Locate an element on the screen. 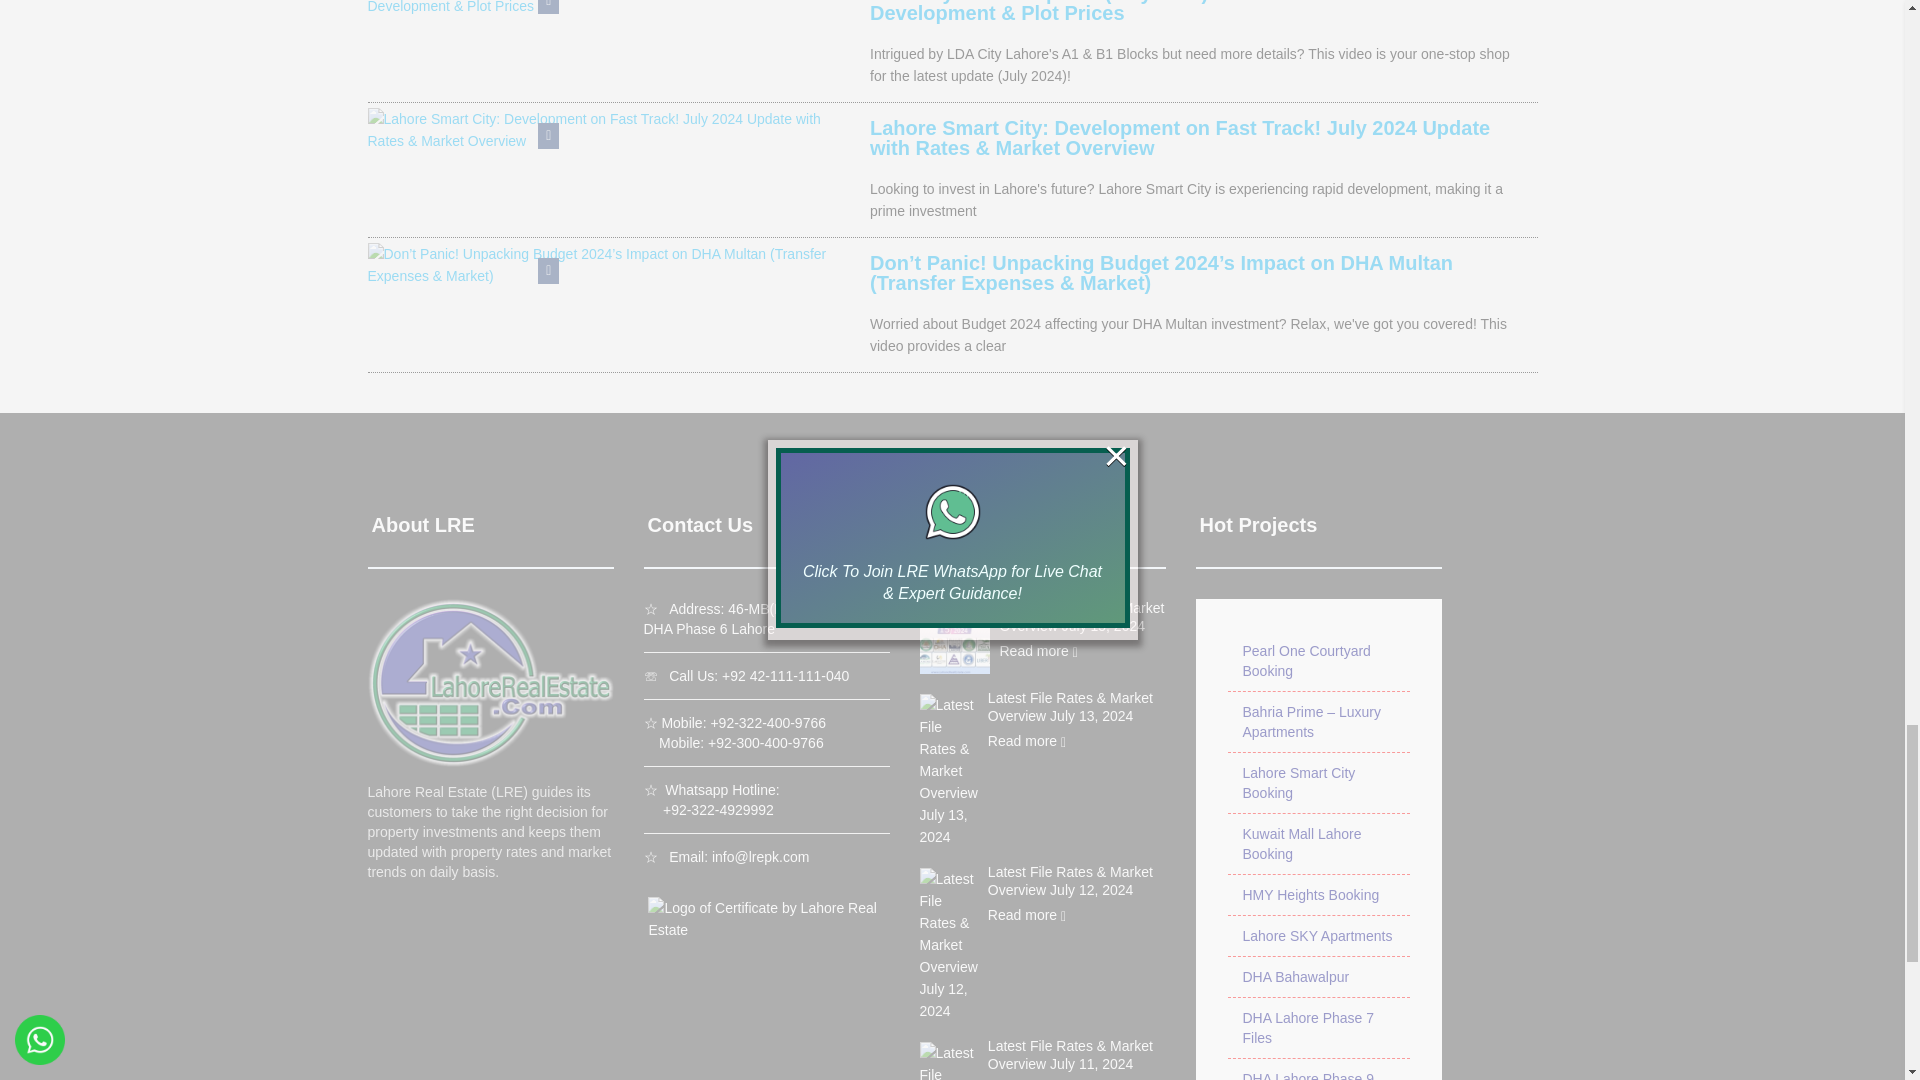  Logo of Certificate by Lahore Real Estate is located at coordinates (764, 918).